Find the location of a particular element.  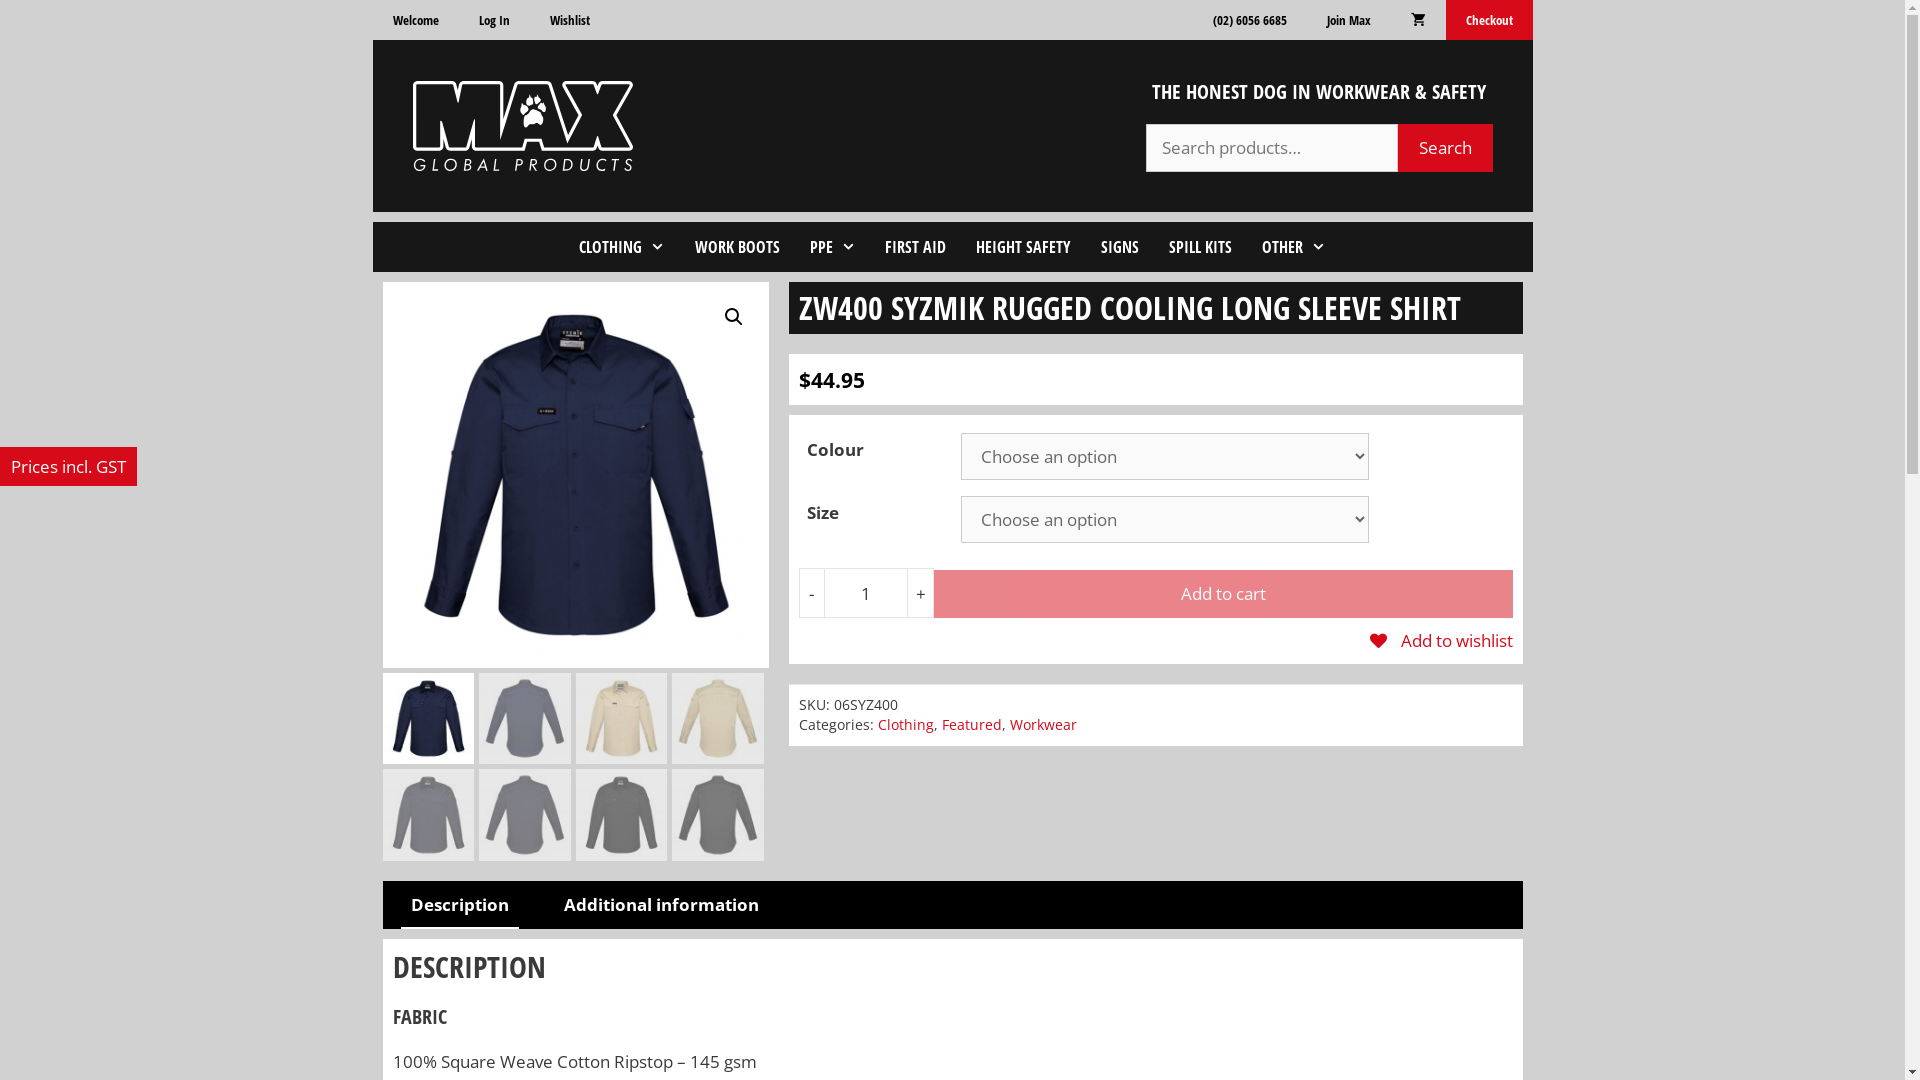

Search is located at coordinates (1446, 148).